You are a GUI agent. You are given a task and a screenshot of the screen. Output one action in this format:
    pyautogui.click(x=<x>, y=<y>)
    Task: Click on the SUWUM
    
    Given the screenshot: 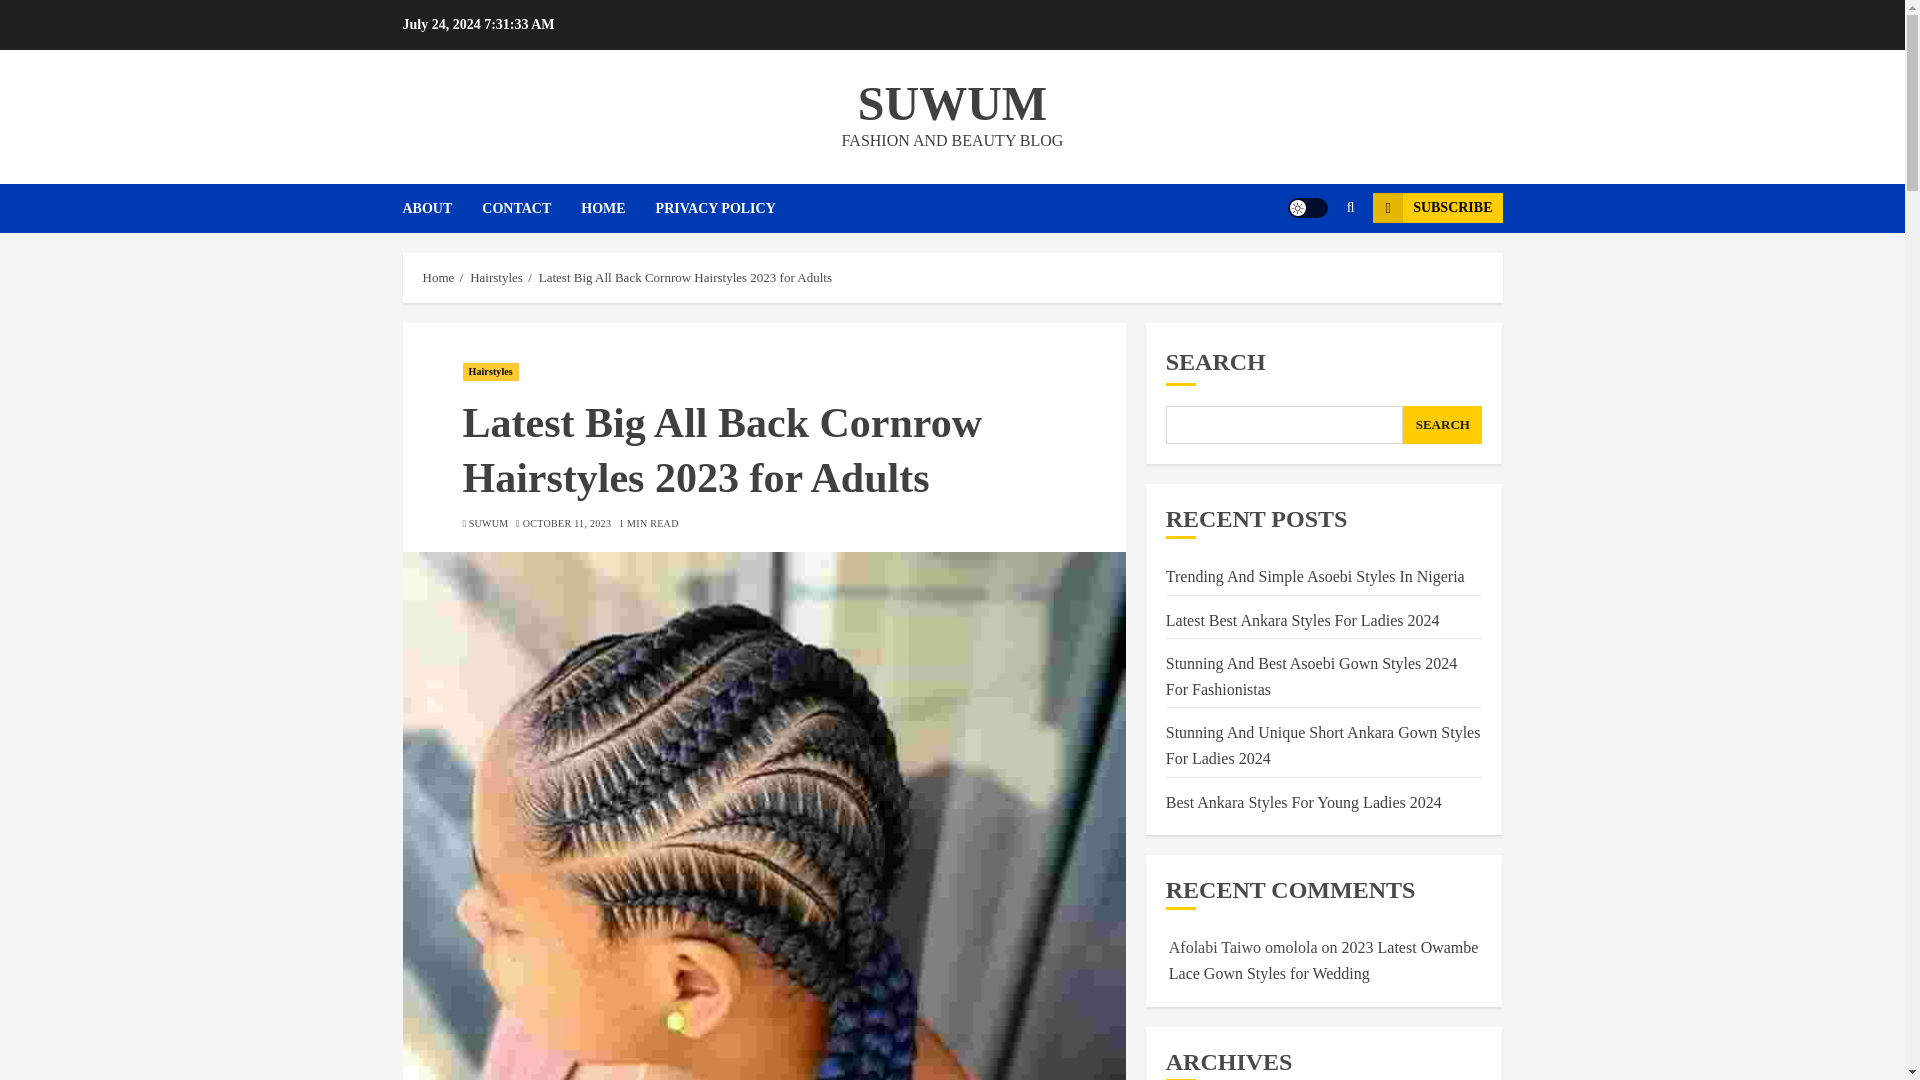 What is the action you would take?
    pyautogui.click(x=952, y=102)
    